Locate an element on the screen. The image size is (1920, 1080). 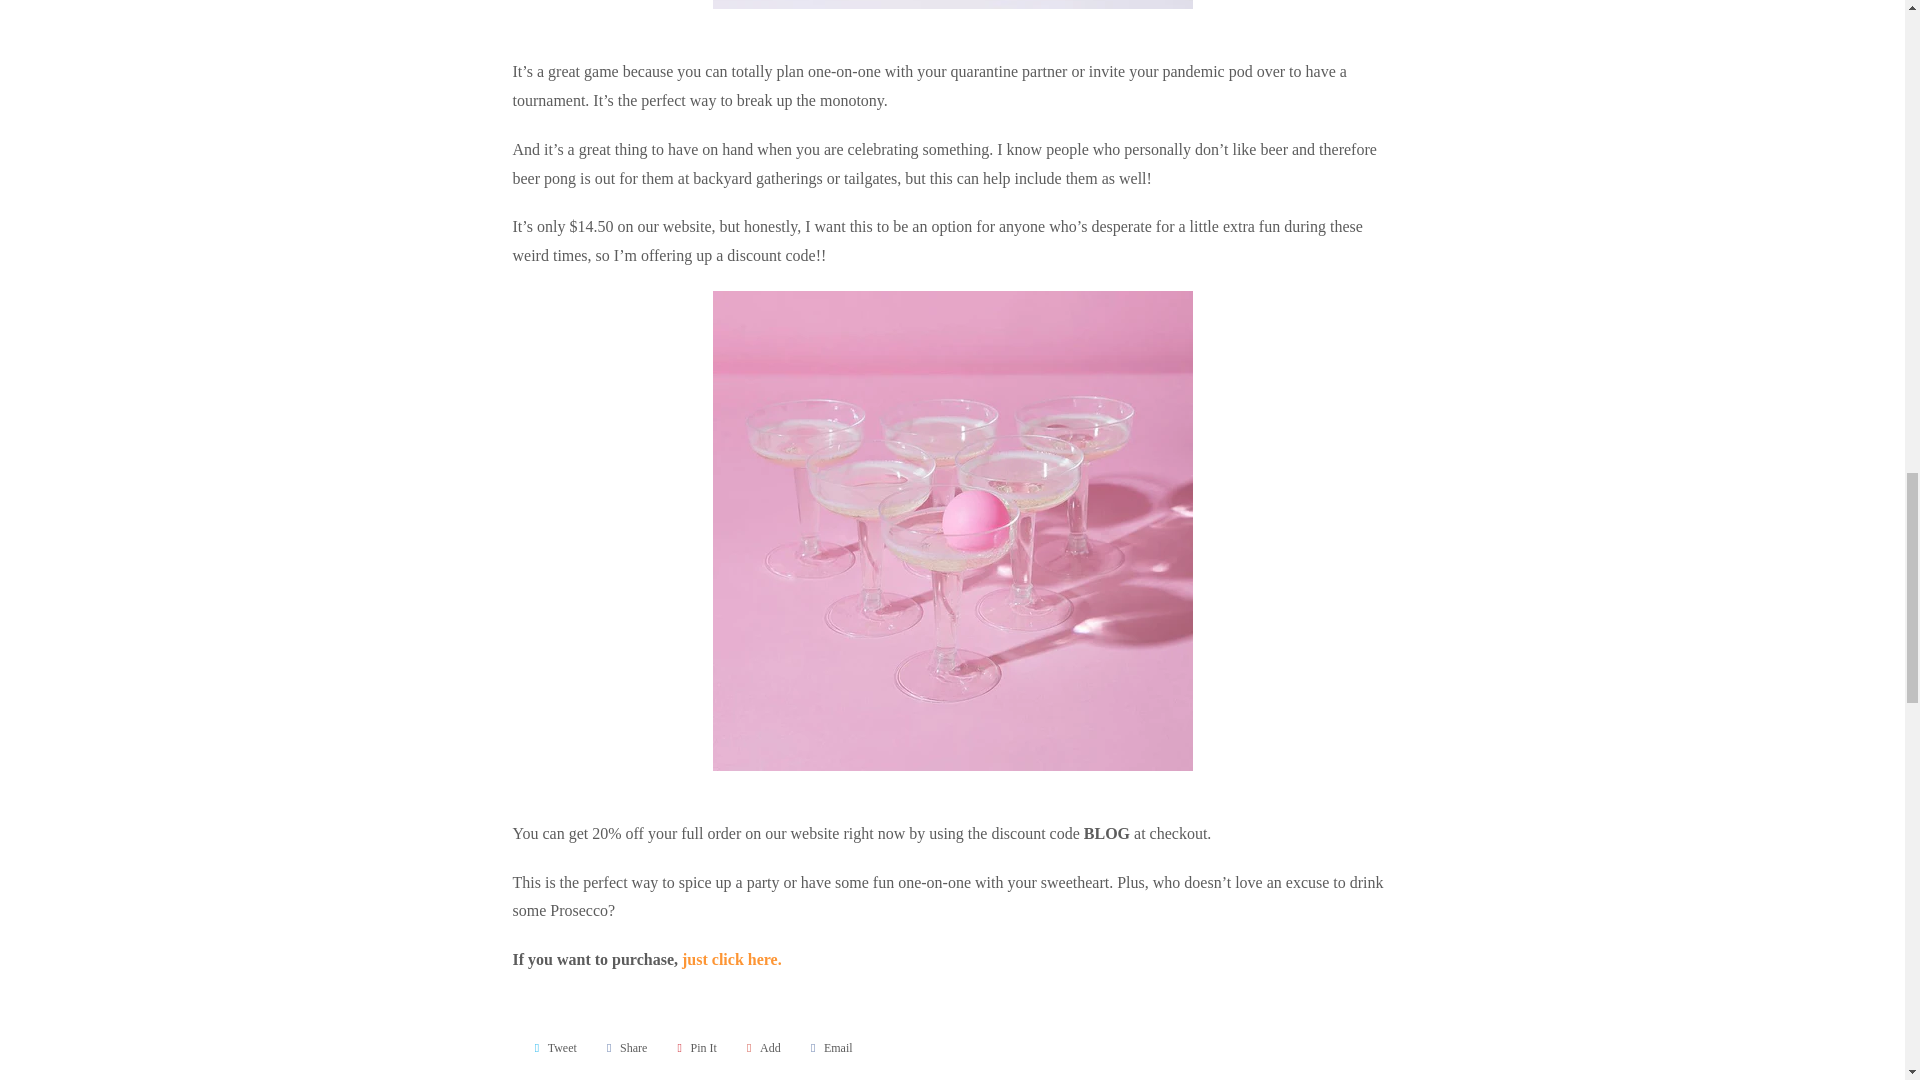
Pin It is located at coordinates (694, 1048).